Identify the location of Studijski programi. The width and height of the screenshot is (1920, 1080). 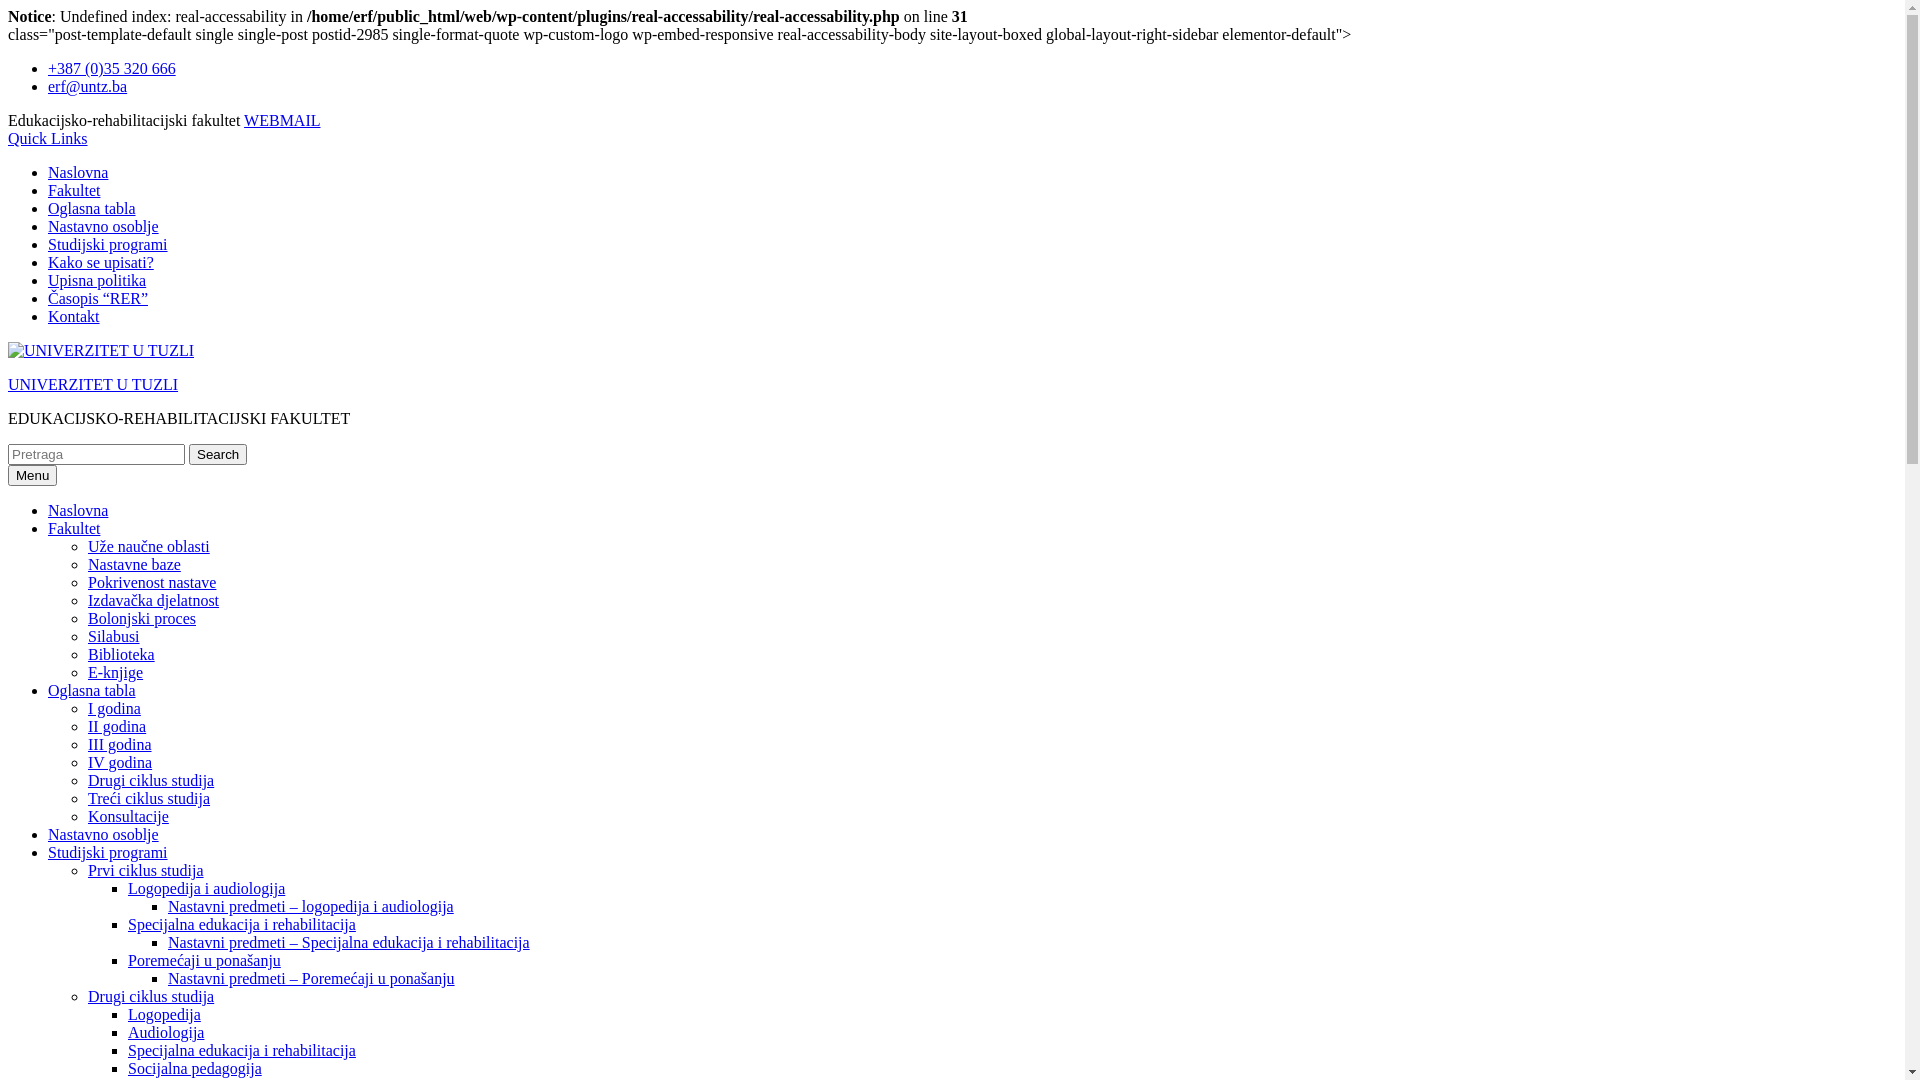
(108, 852).